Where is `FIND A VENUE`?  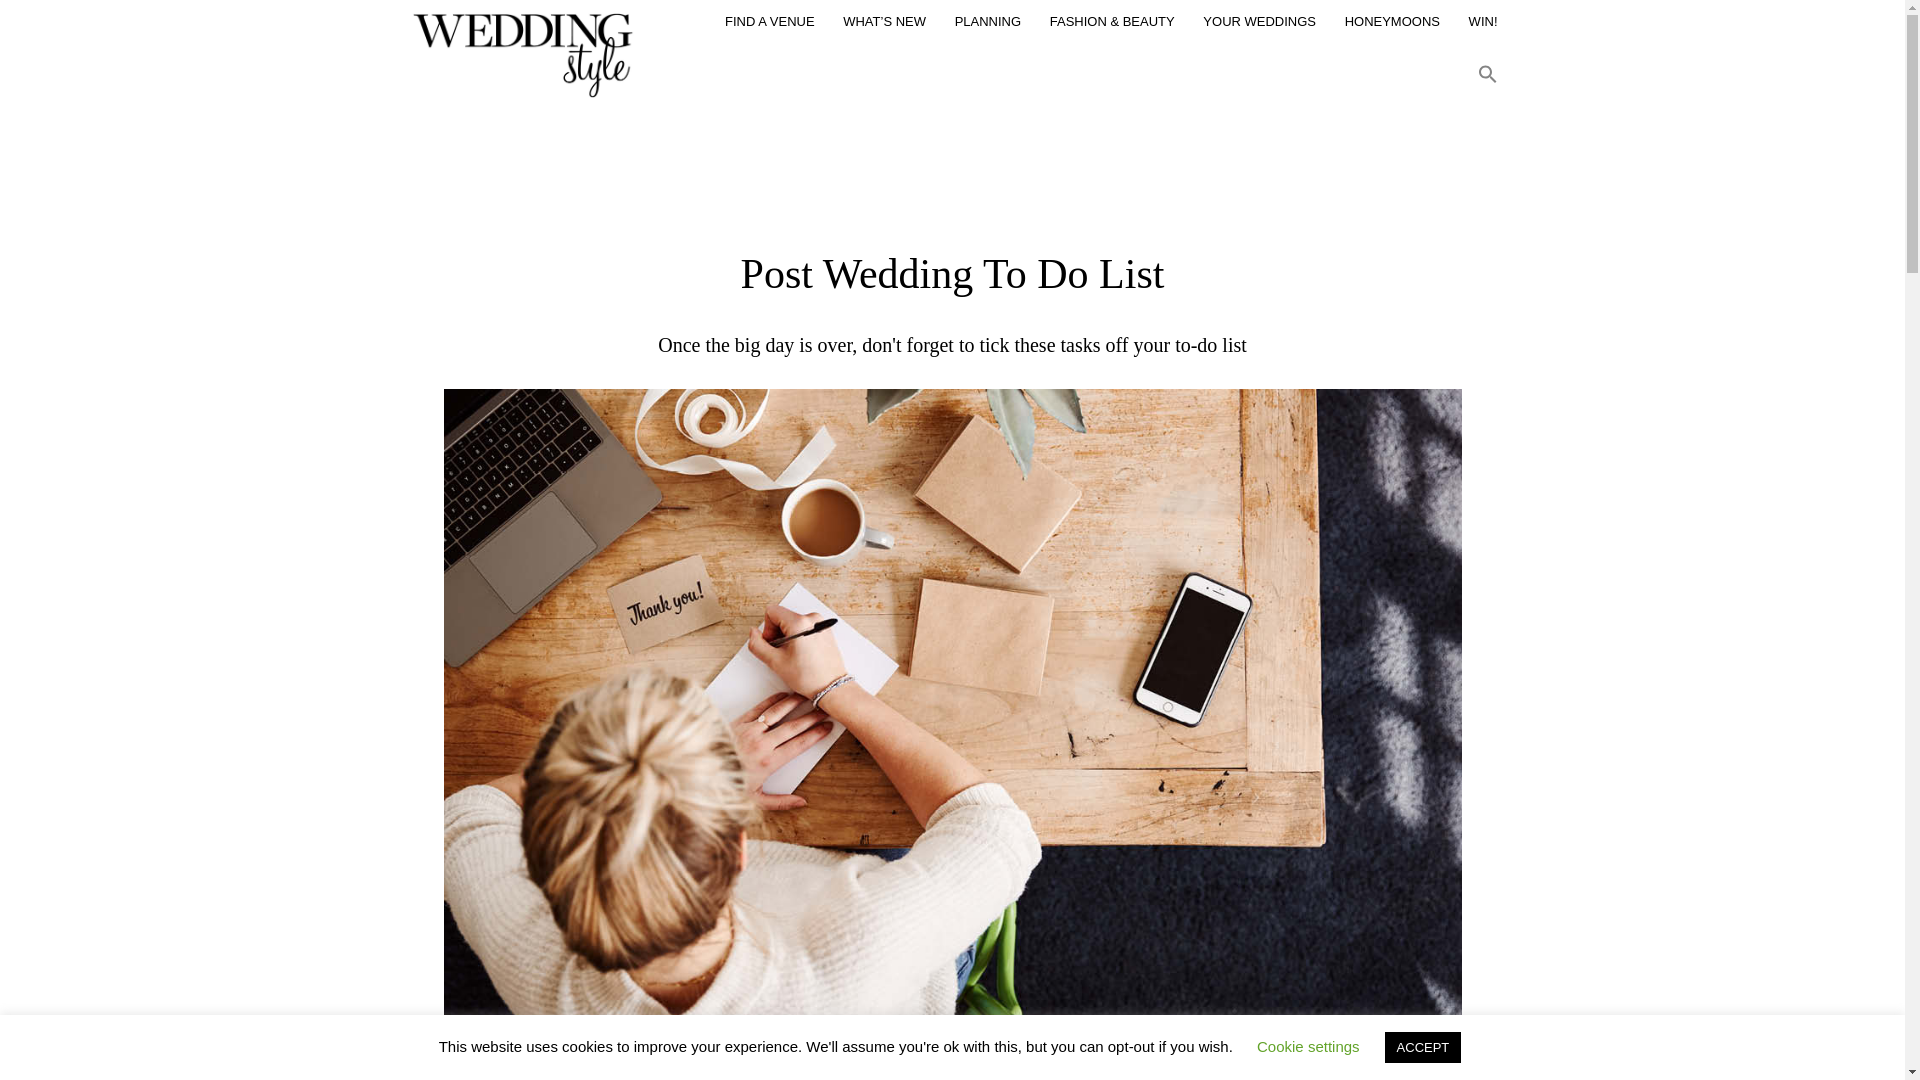
FIND A VENUE is located at coordinates (770, 26).